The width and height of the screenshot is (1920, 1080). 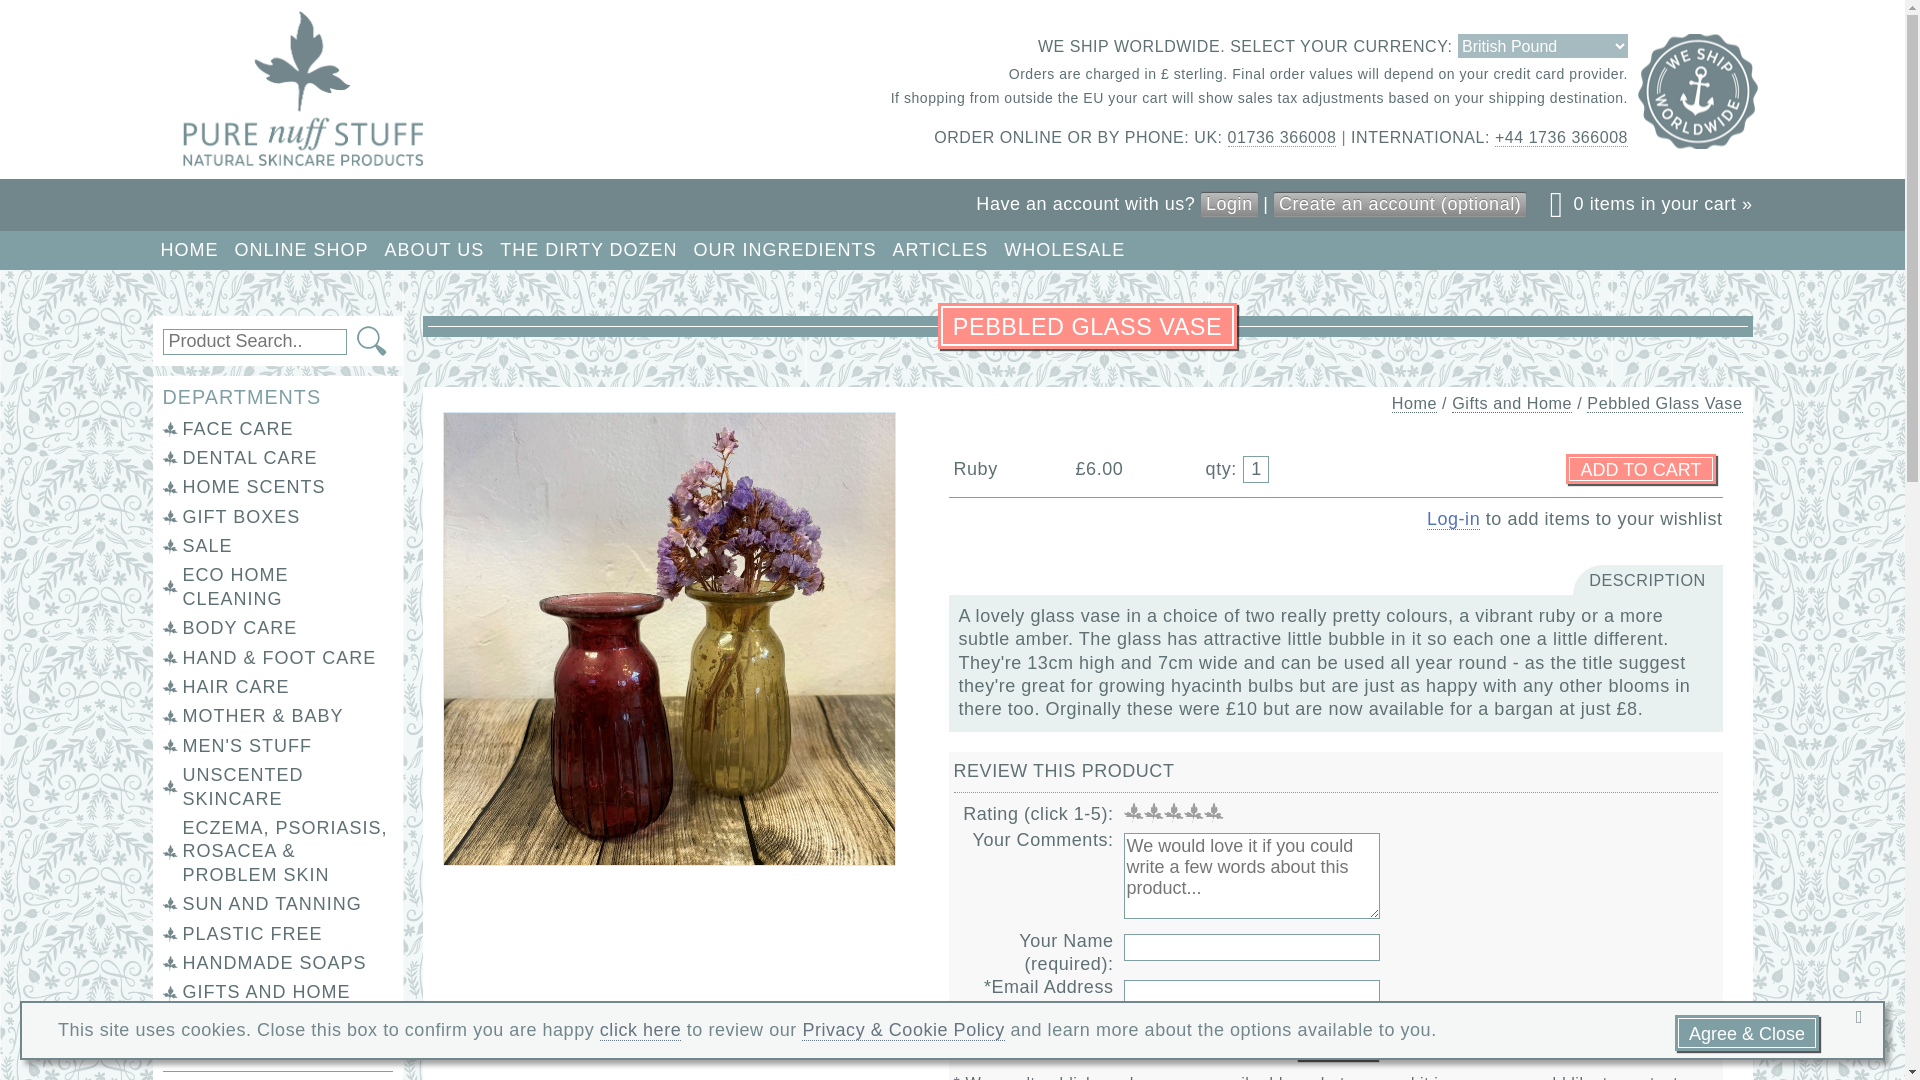 What do you see at coordinates (1640, 468) in the screenshot?
I see `Add to Cart` at bounding box center [1640, 468].